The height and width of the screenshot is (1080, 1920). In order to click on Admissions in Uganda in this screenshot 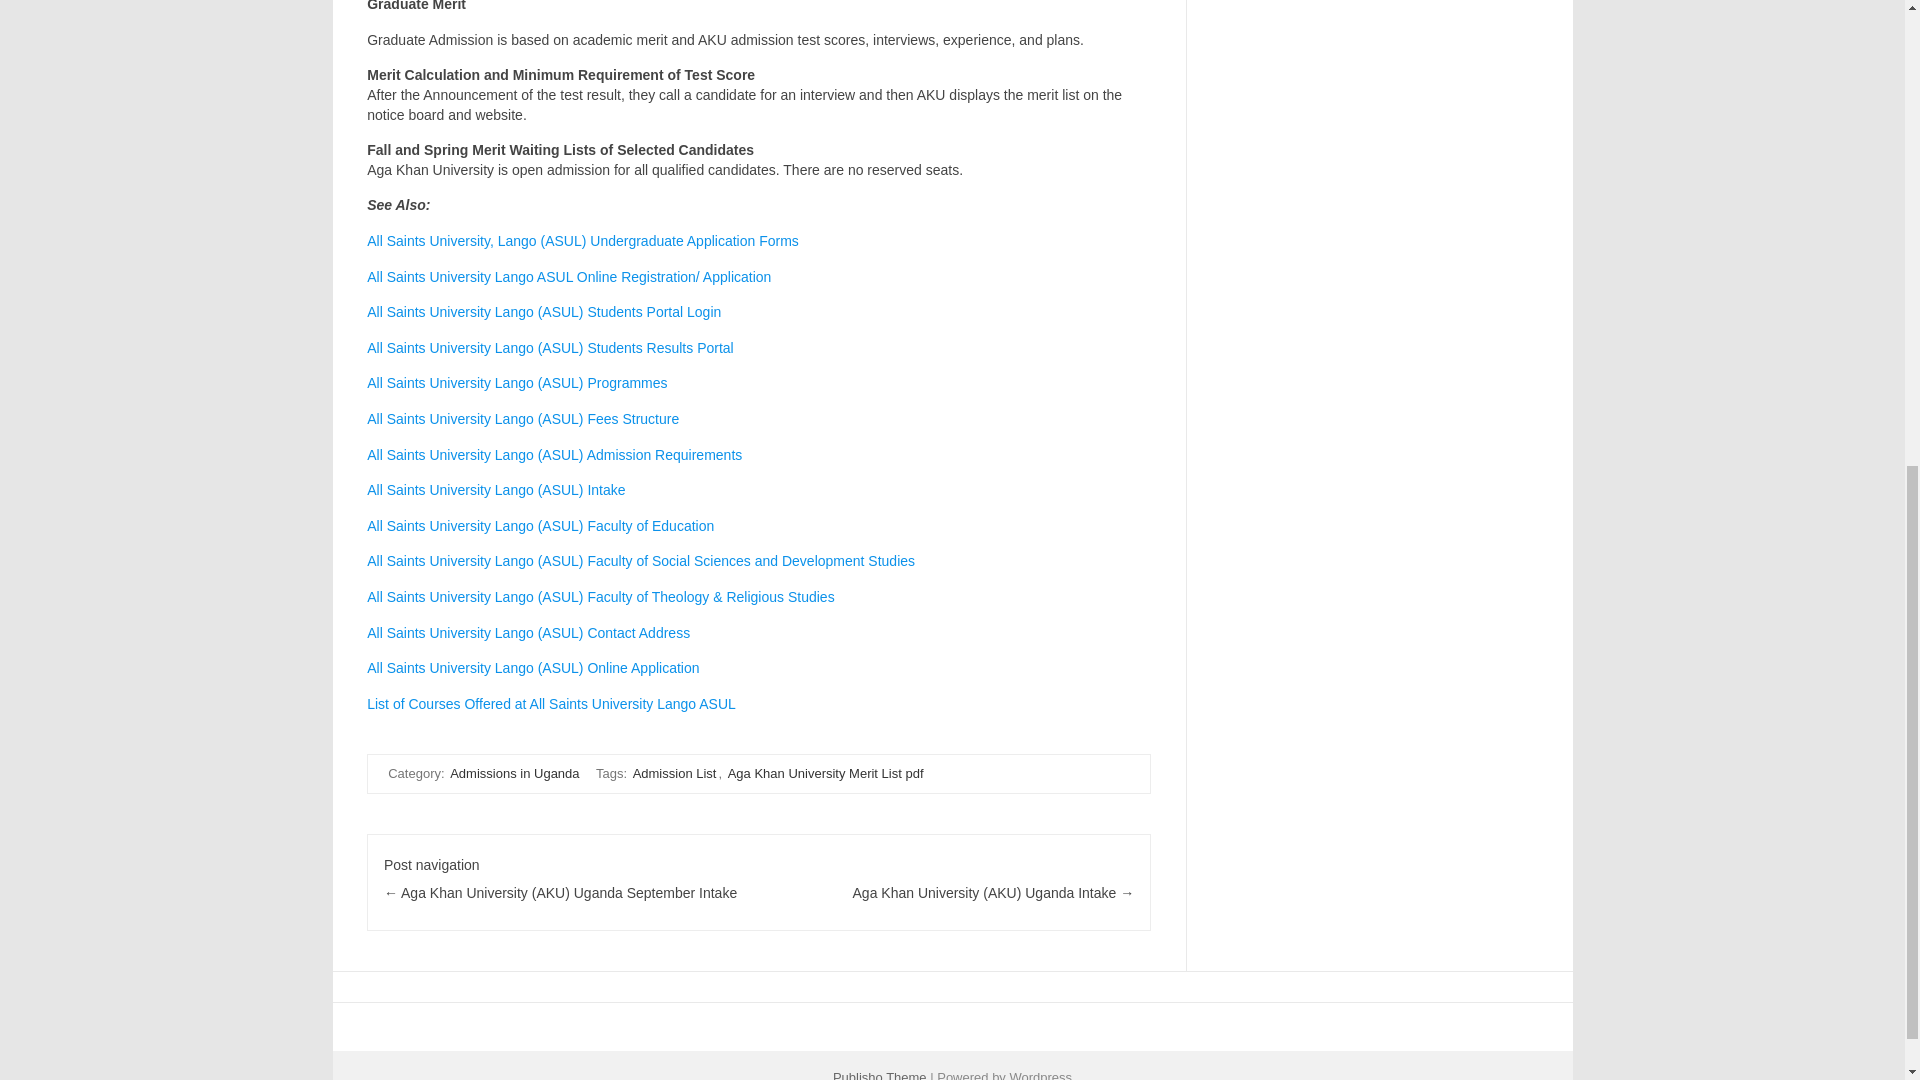, I will do `click(514, 773)`.